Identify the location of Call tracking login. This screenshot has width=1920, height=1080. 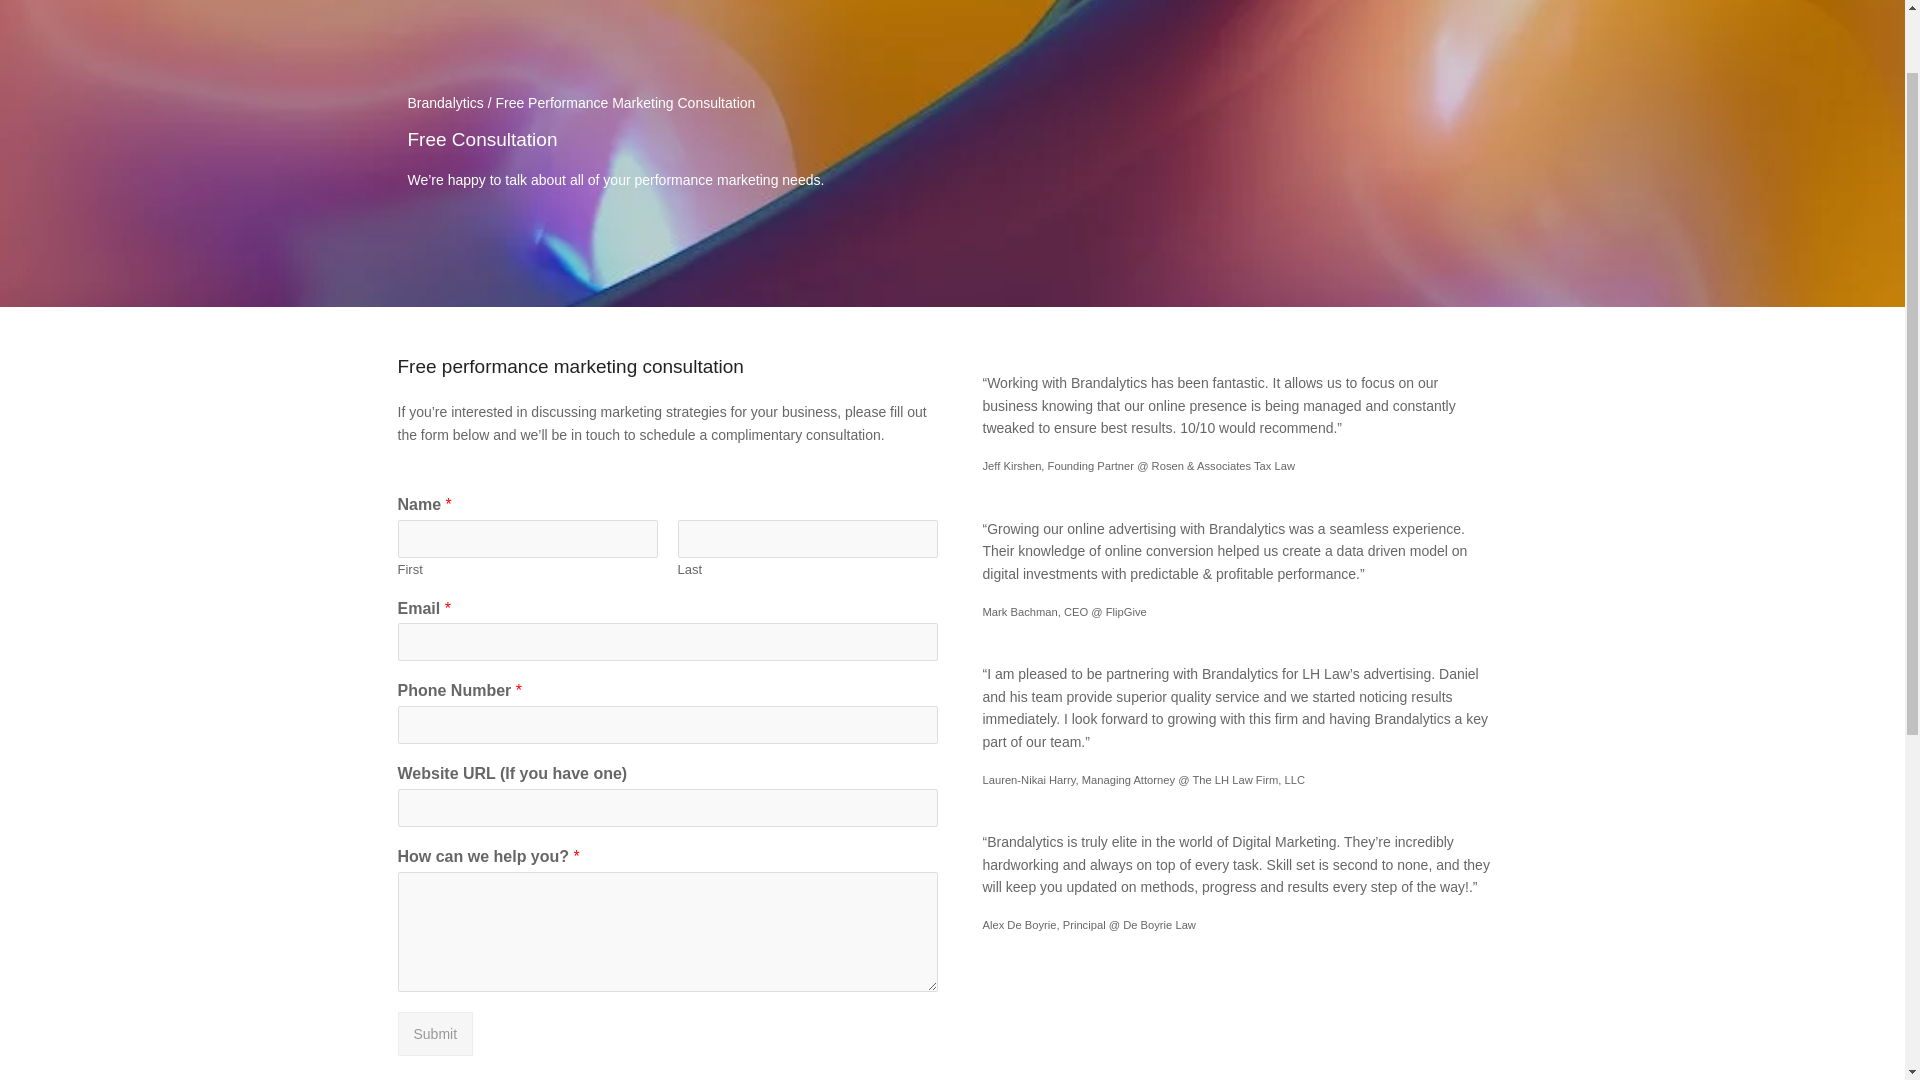
(452, 632).